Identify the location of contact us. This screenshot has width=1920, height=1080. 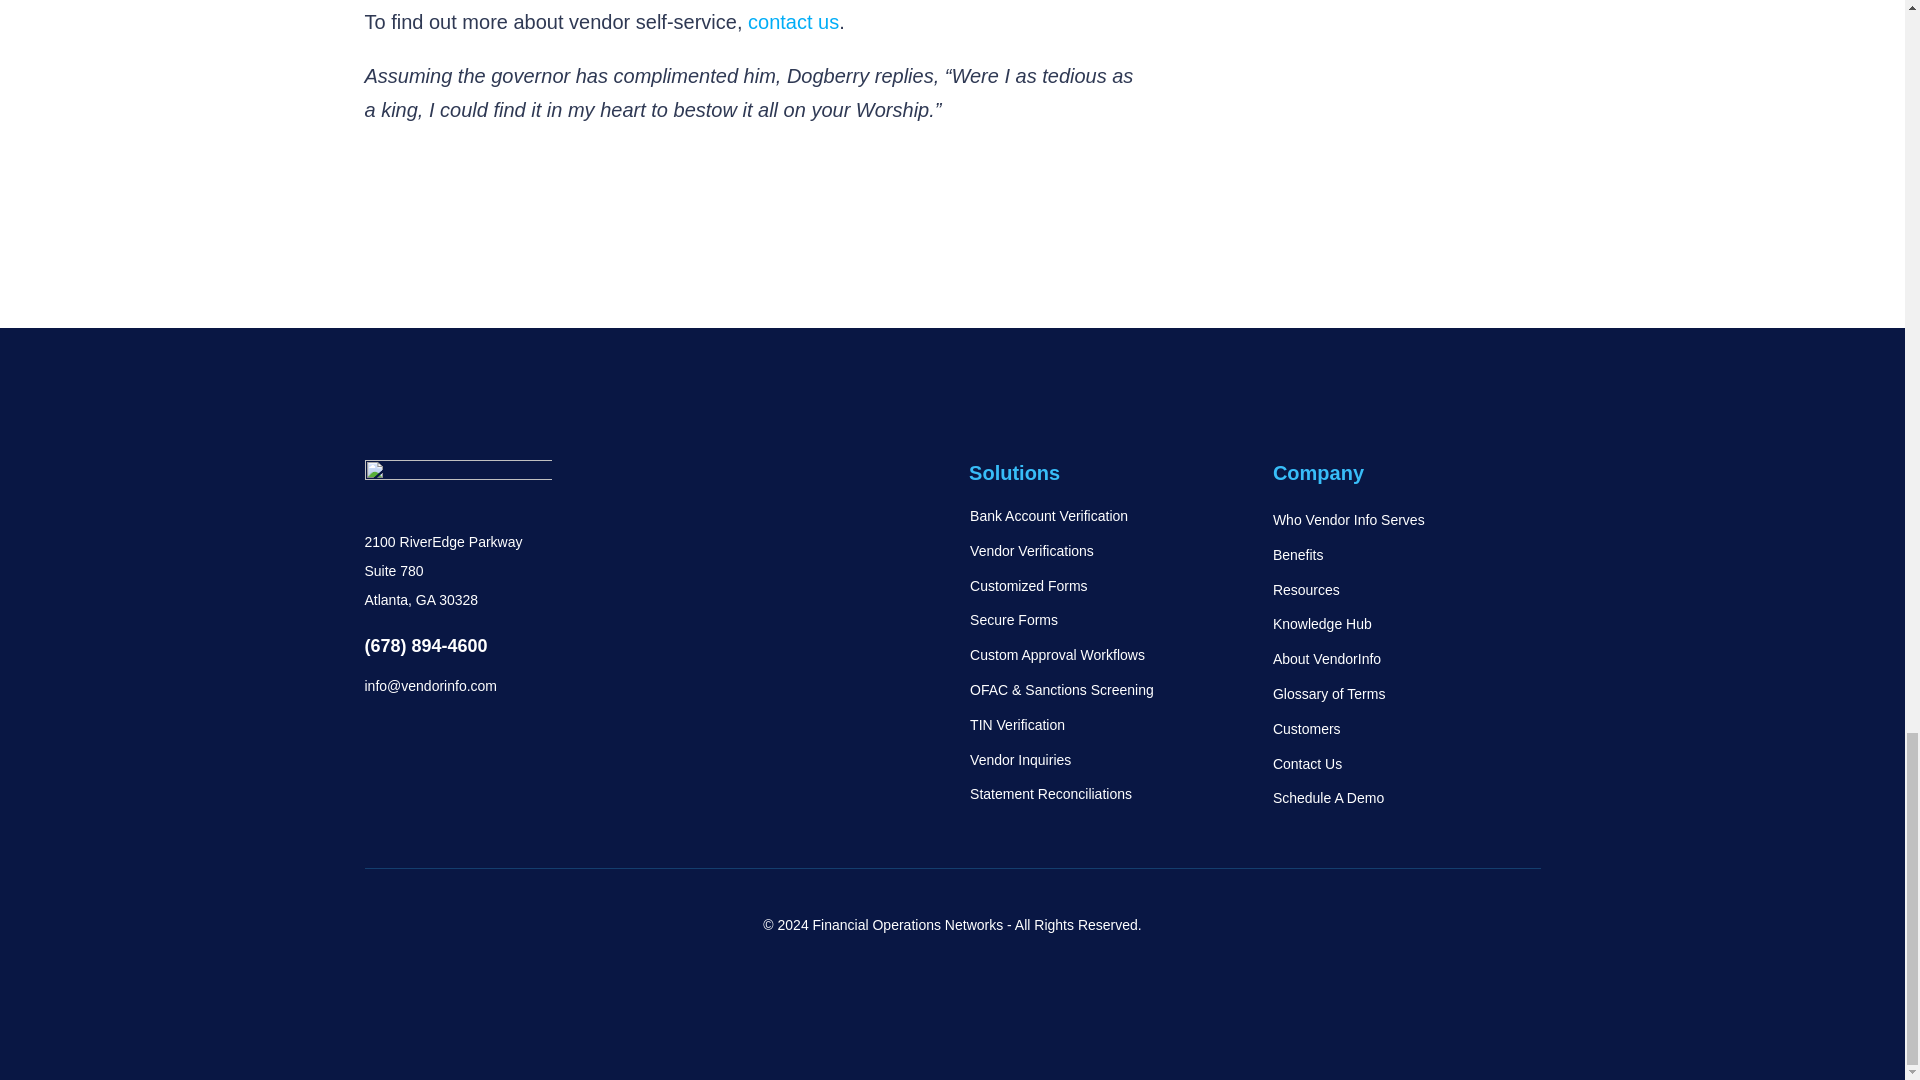
(794, 22).